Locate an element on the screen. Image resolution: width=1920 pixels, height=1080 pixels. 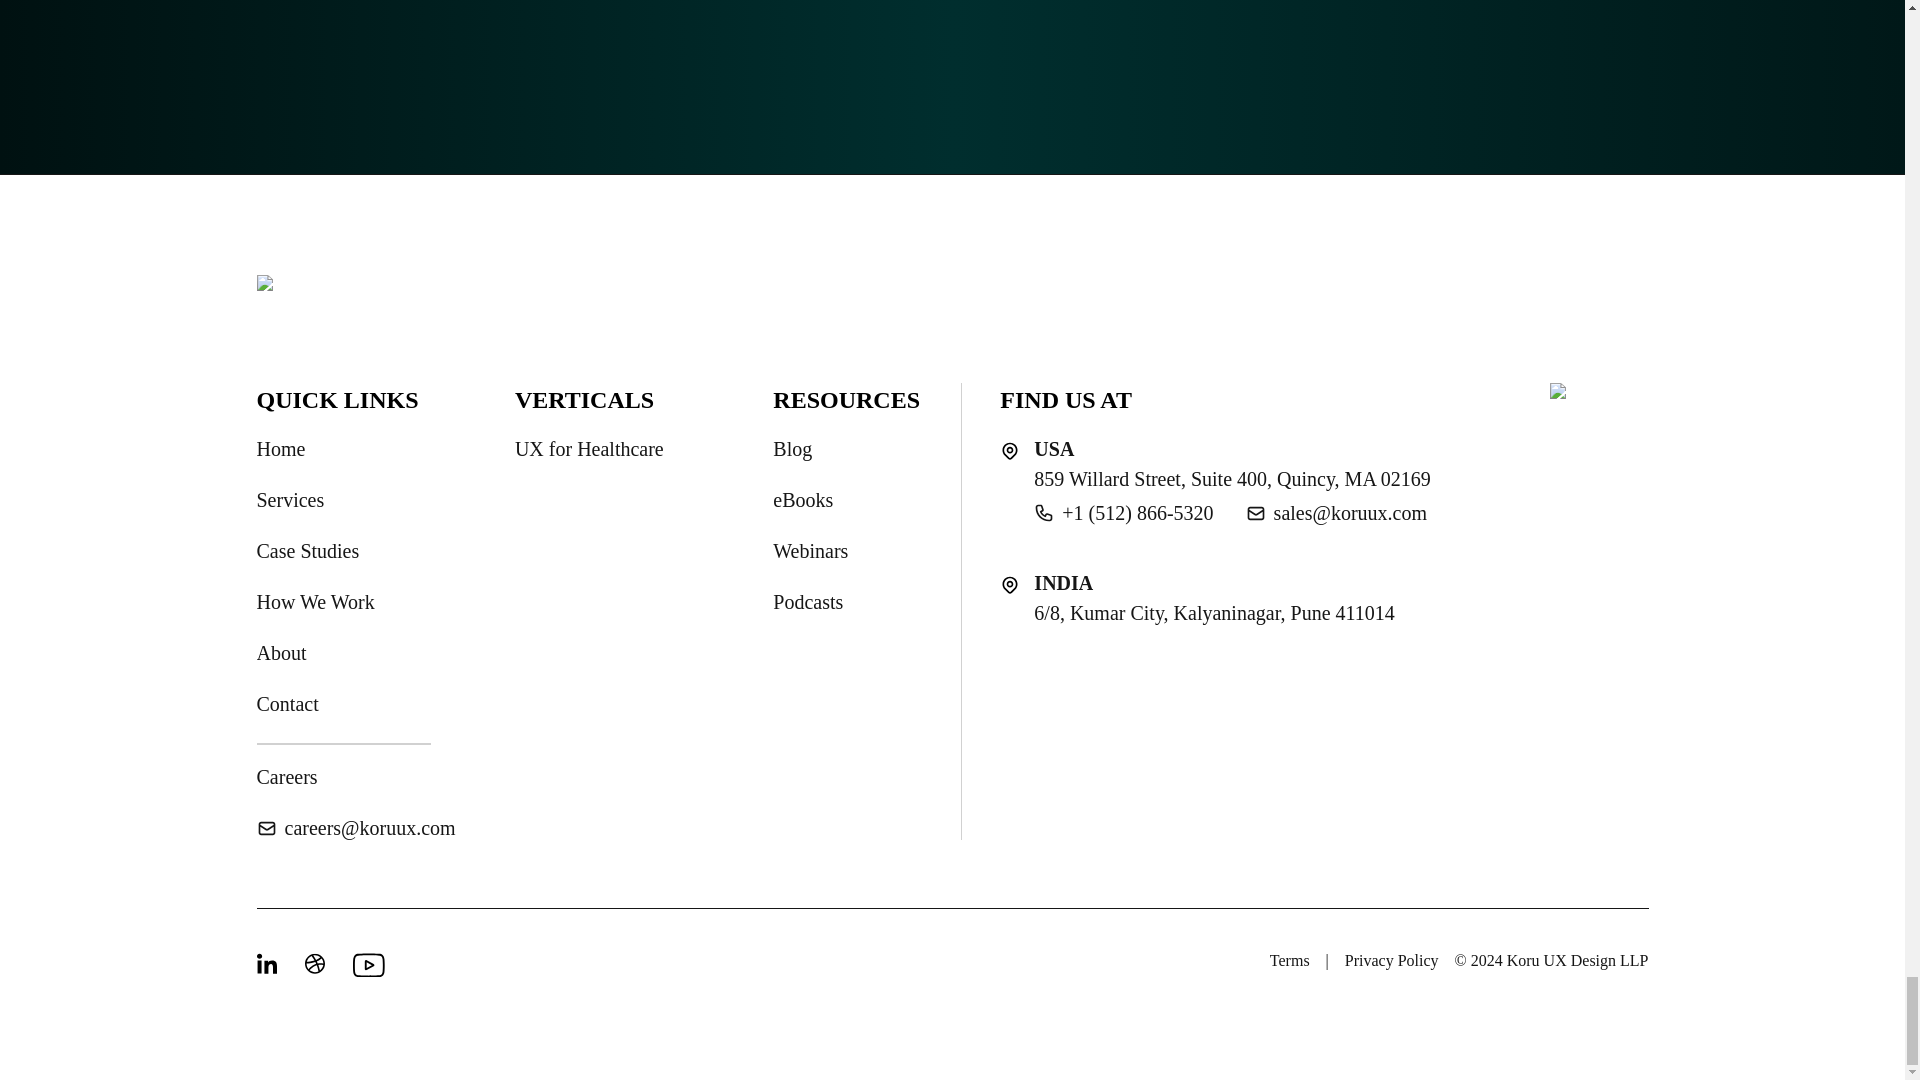
UX for Healthcare is located at coordinates (589, 449).